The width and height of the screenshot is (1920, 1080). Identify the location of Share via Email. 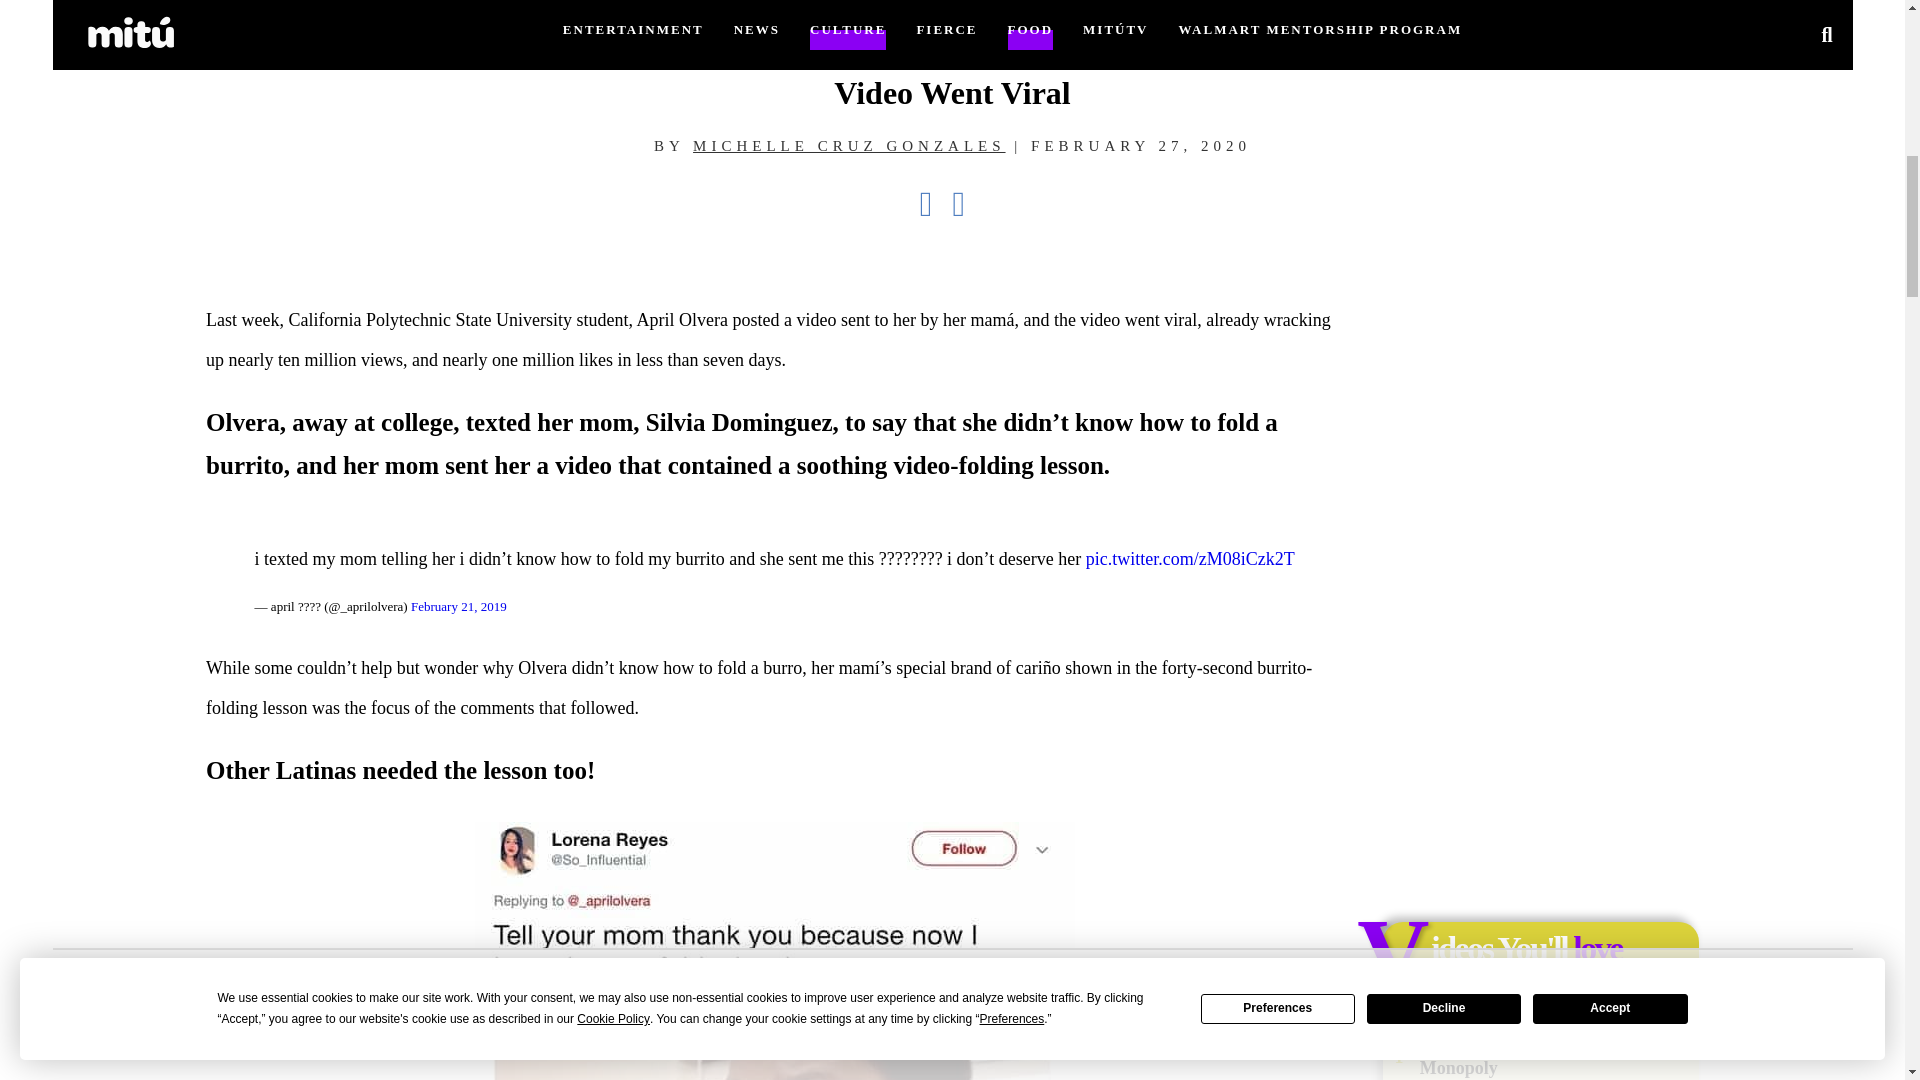
(968, 204).